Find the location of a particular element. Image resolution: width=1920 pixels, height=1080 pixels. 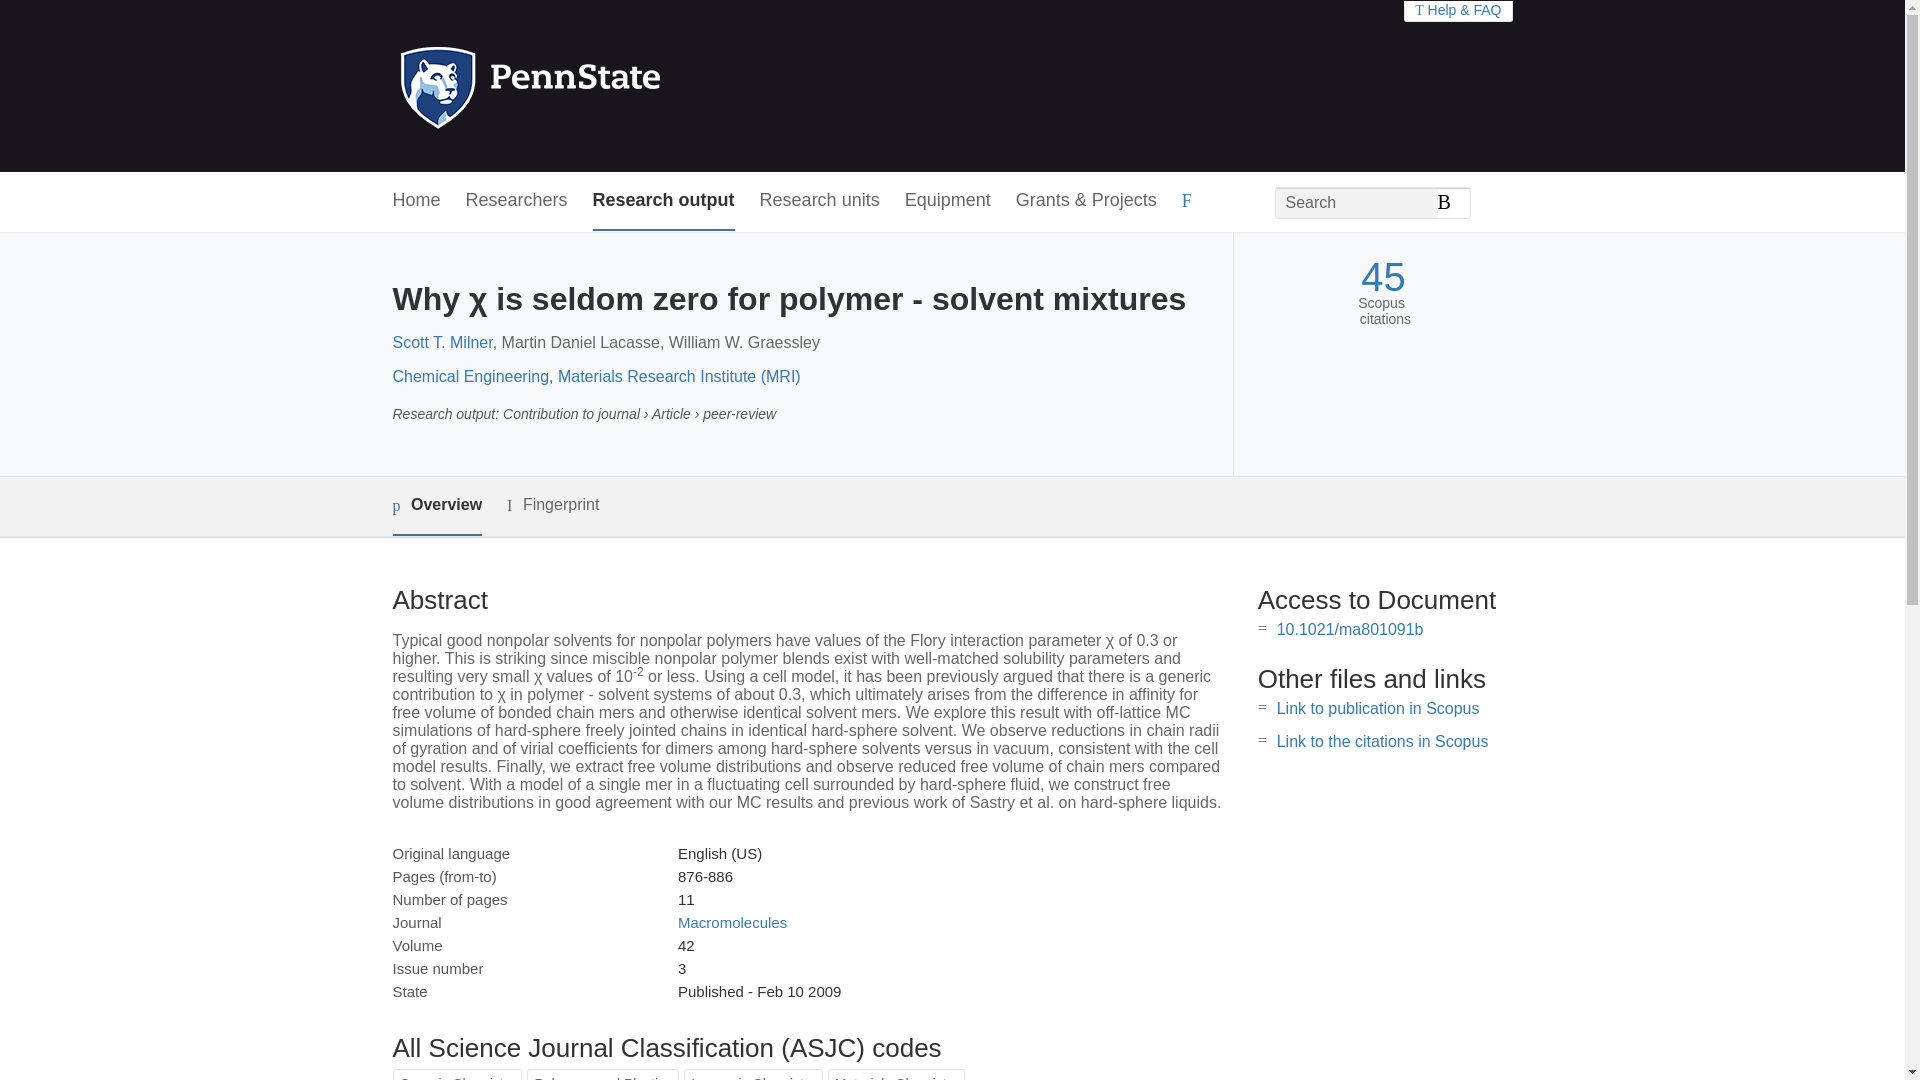

Research output is located at coordinates (664, 201).